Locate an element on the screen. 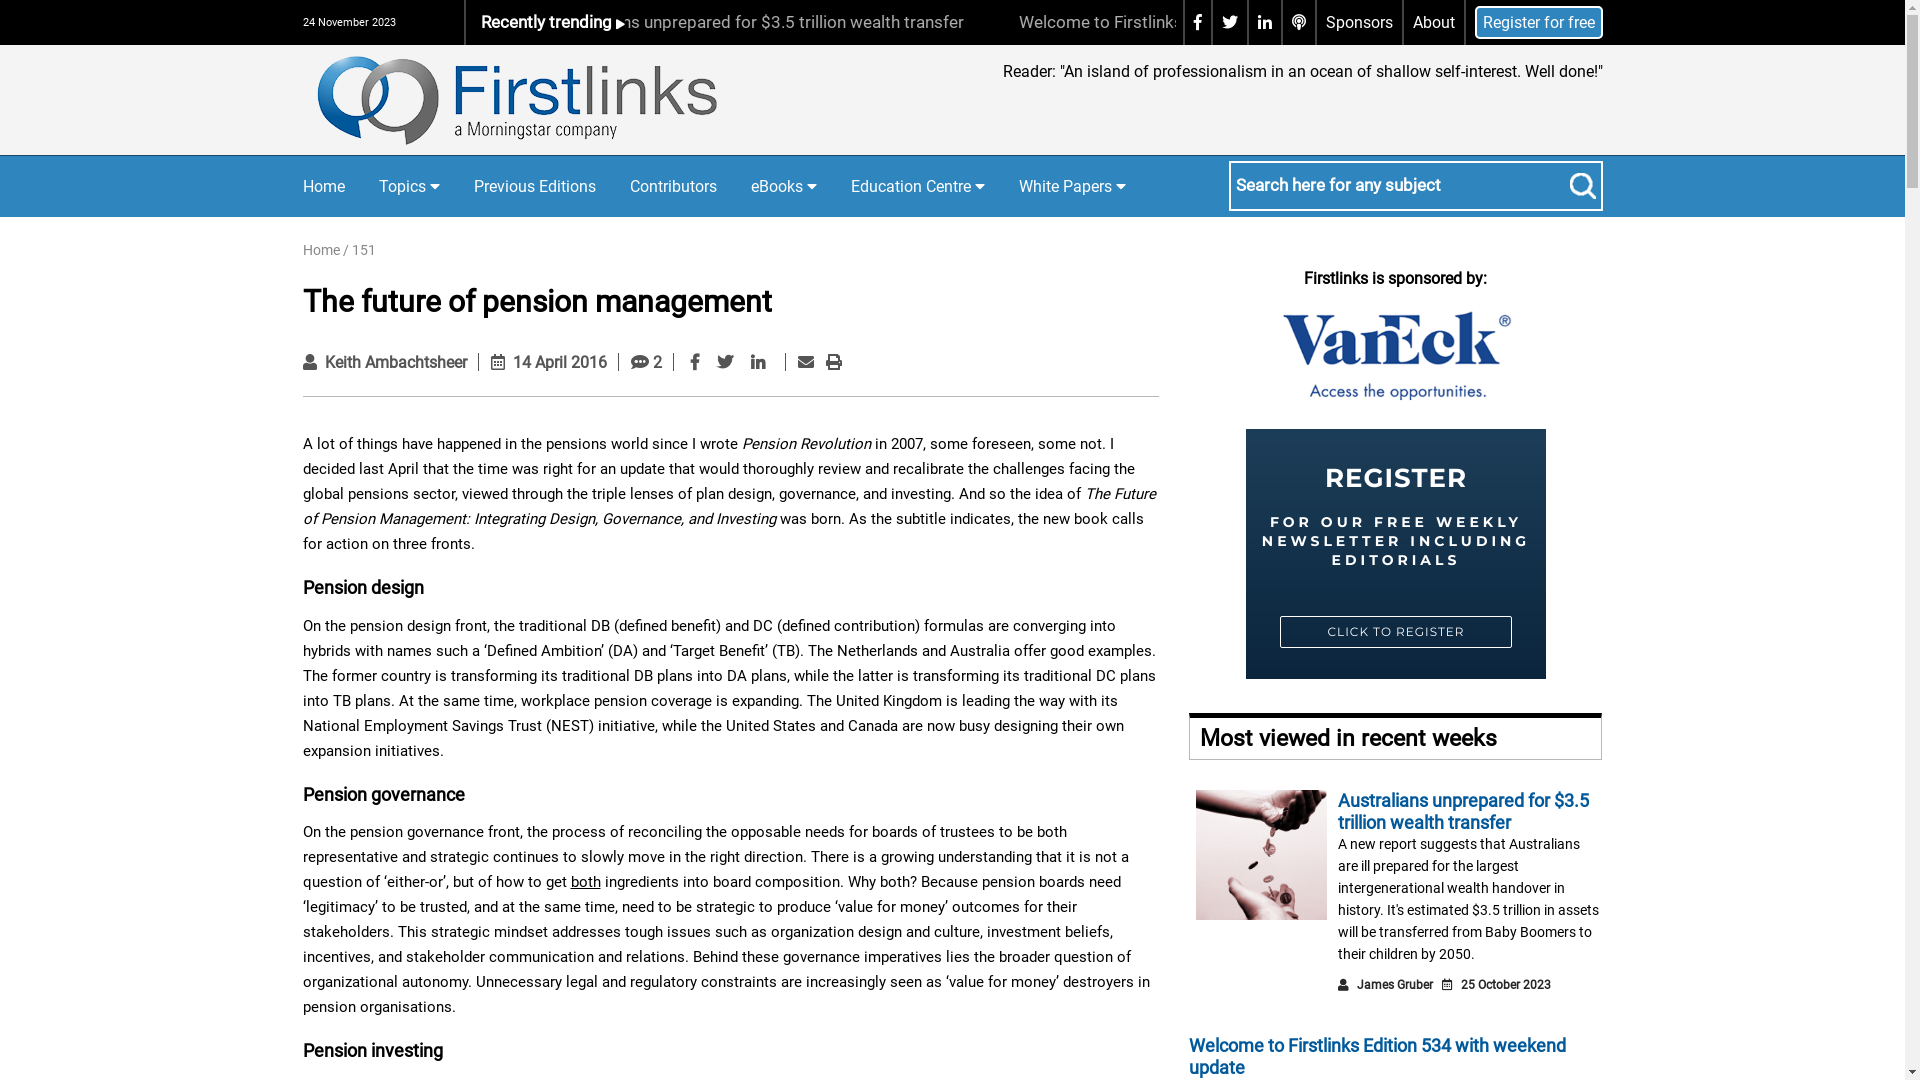  About is located at coordinates (1433, 22).